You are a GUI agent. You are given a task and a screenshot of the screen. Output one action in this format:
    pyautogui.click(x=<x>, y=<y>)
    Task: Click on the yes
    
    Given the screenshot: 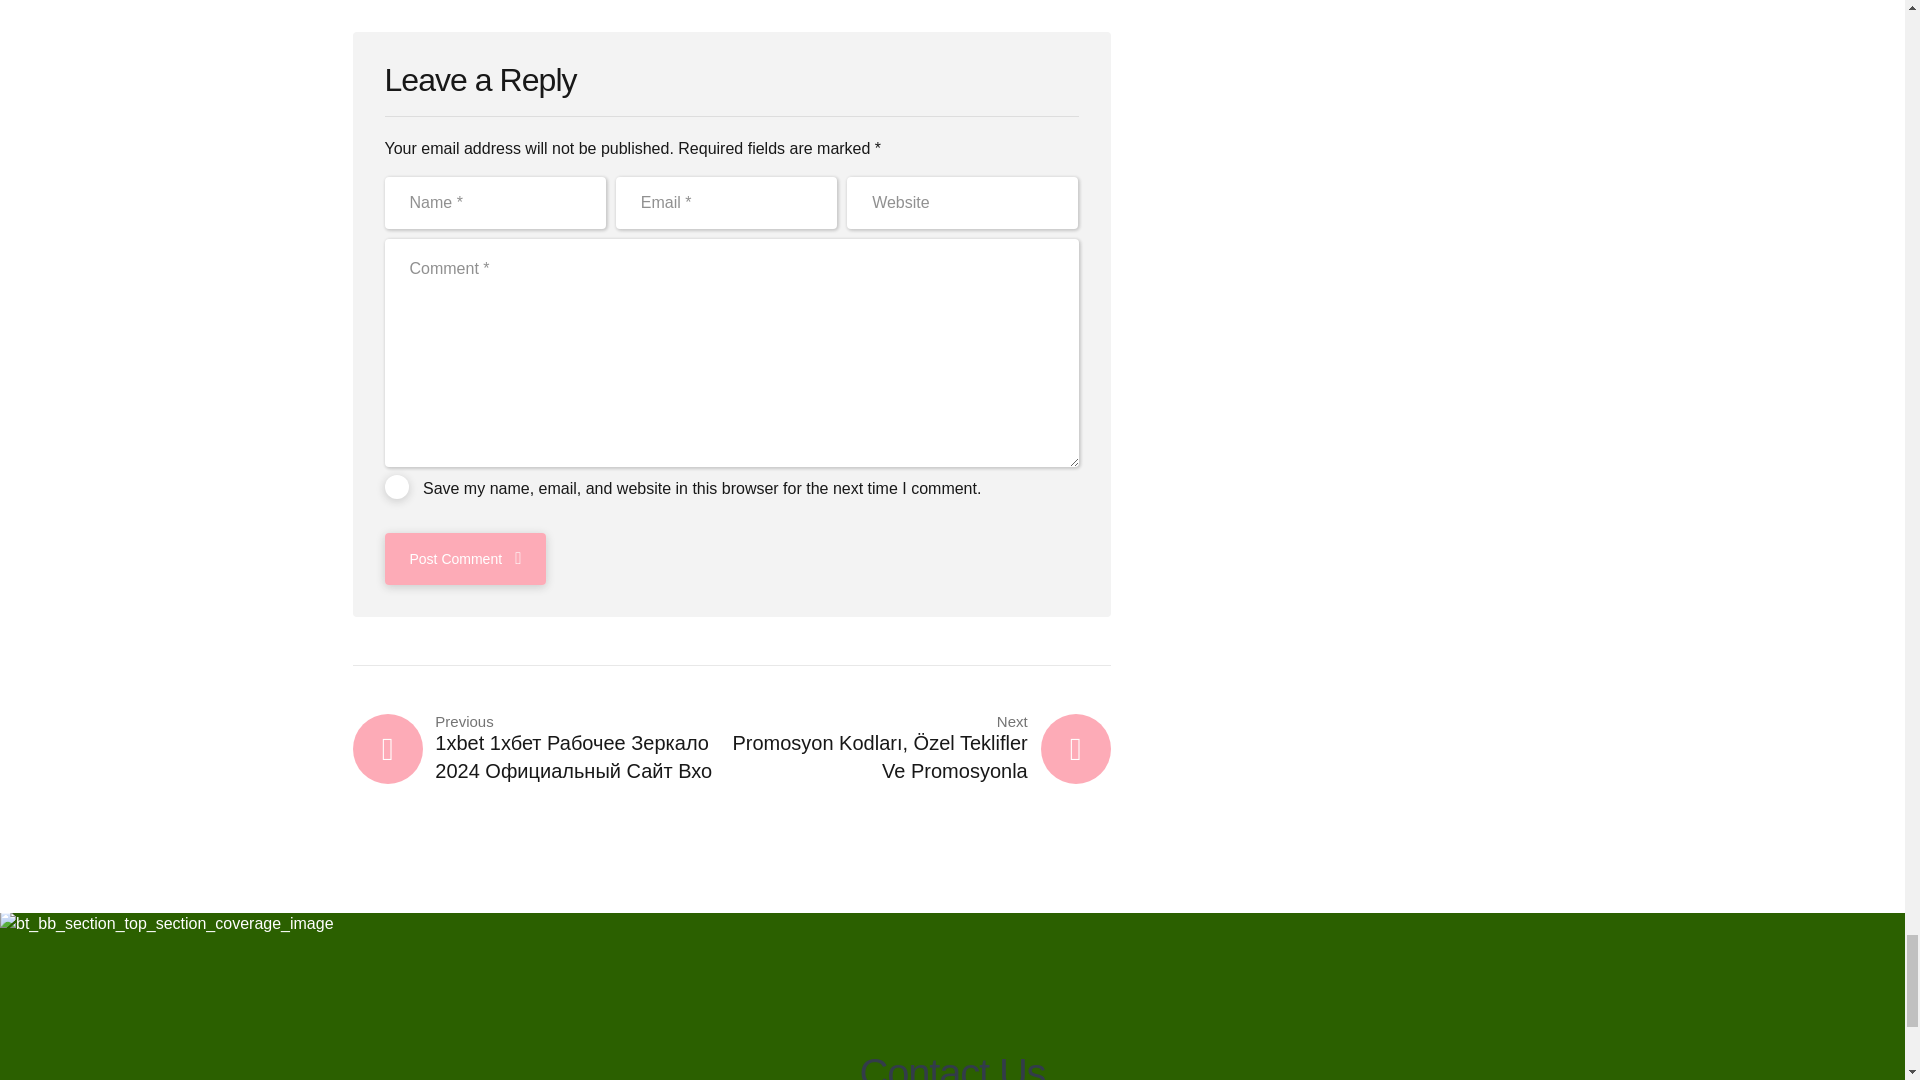 What is the action you would take?
    pyautogui.click(x=396, y=486)
    